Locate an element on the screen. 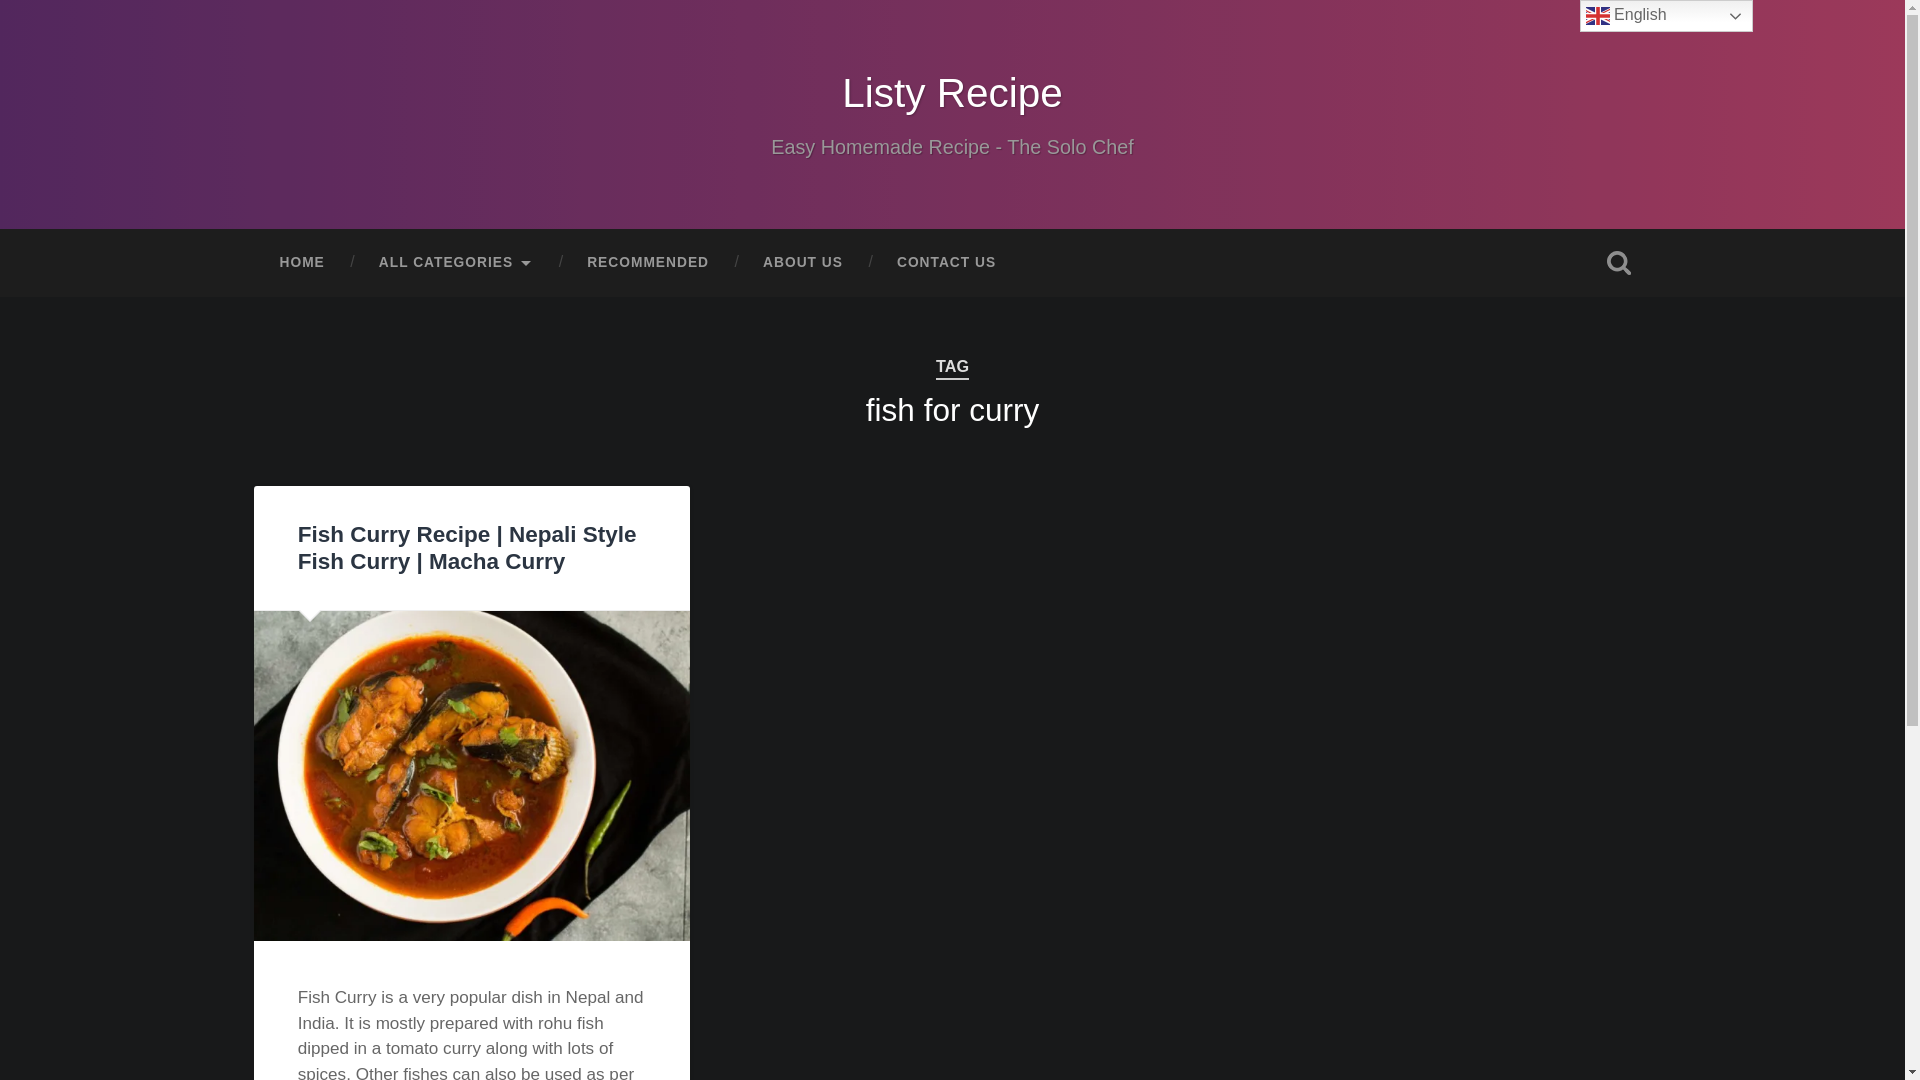  CONTACT US is located at coordinates (946, 262).